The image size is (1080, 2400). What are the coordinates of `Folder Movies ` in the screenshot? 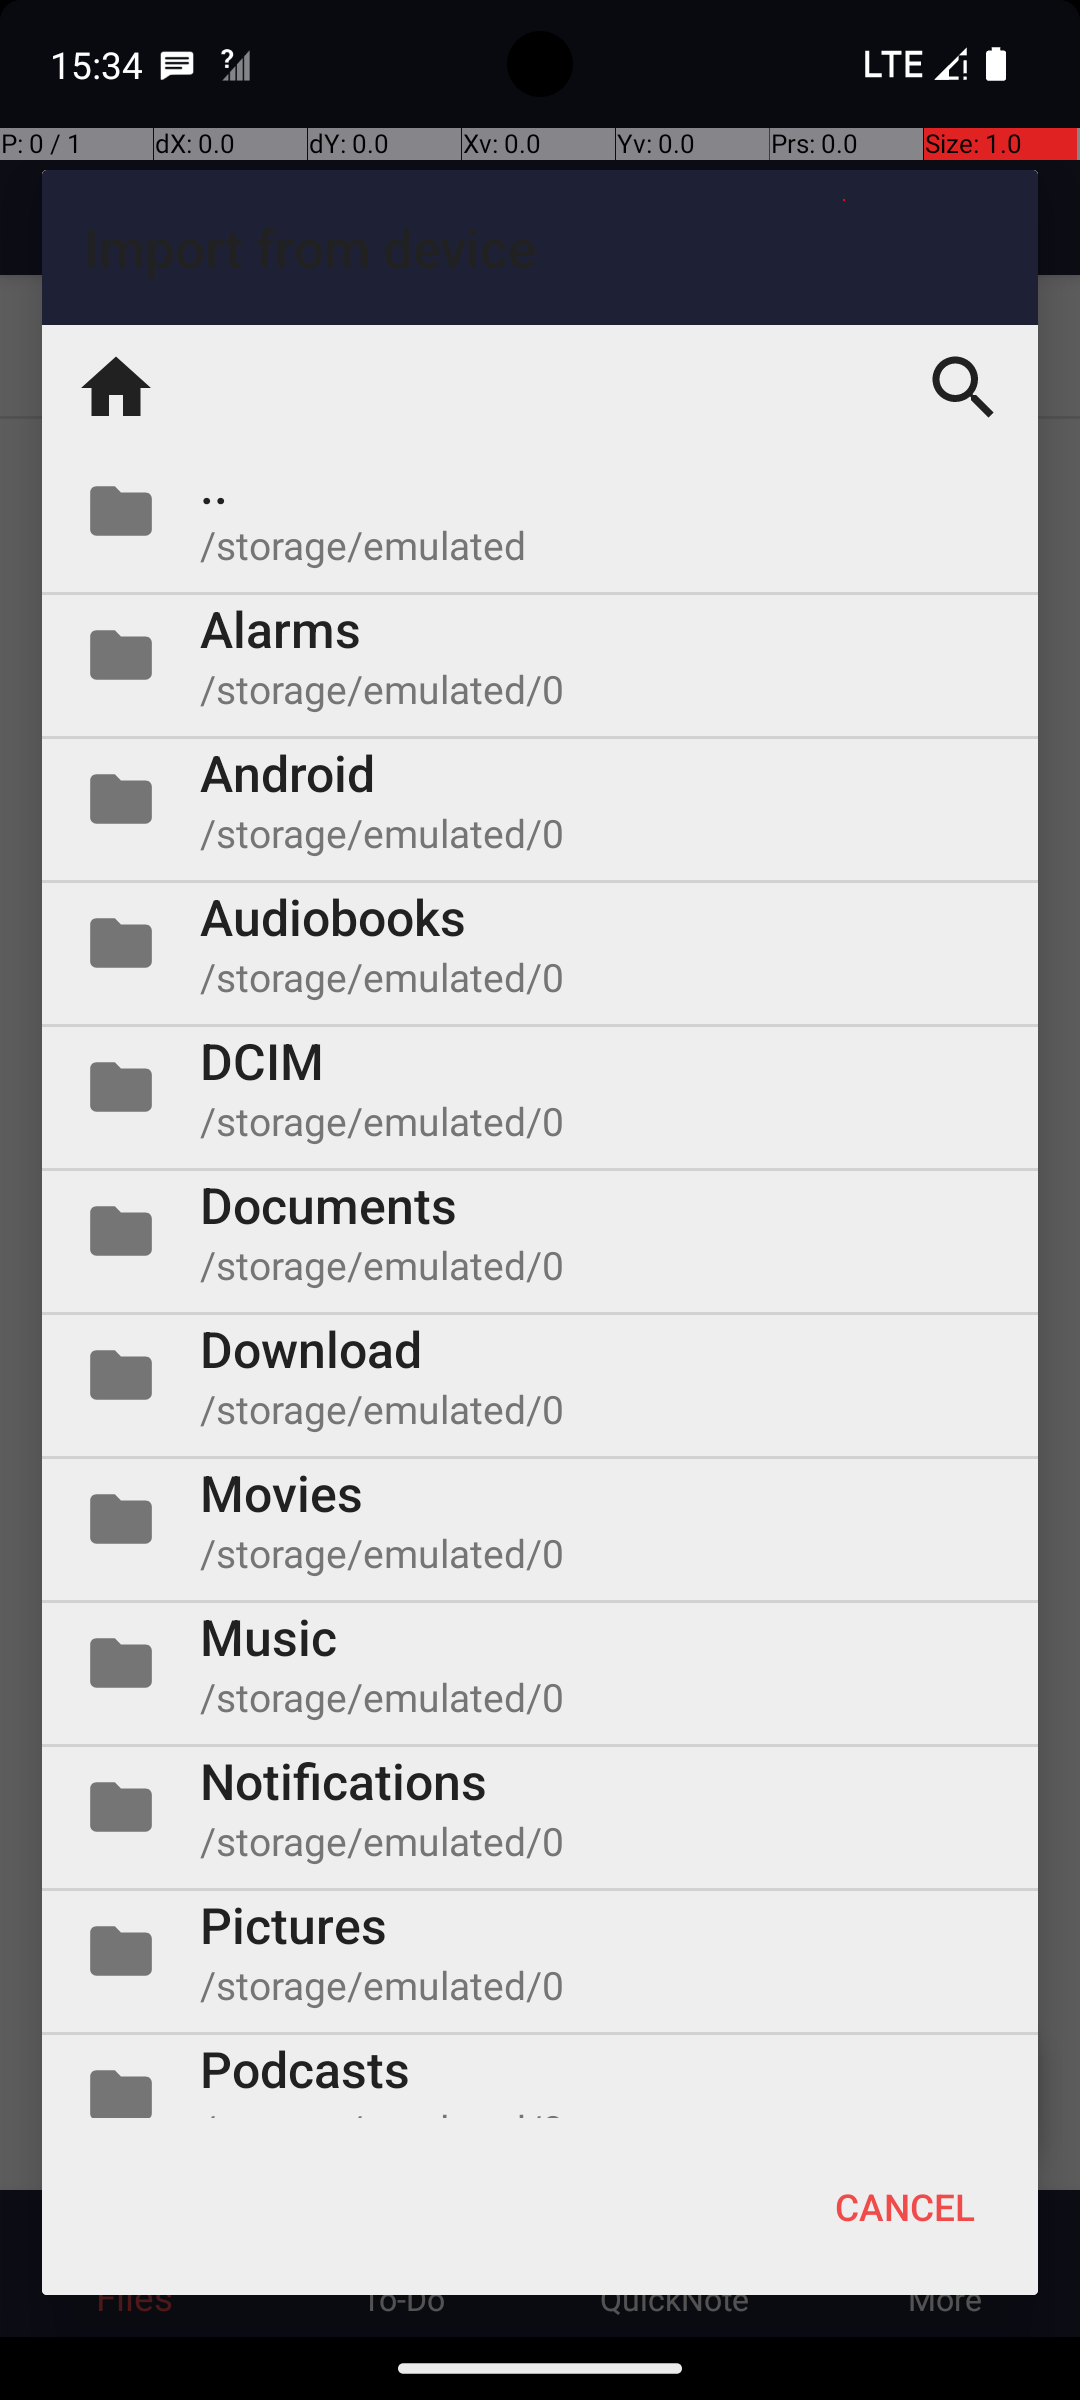 It's located at (540, 1519).